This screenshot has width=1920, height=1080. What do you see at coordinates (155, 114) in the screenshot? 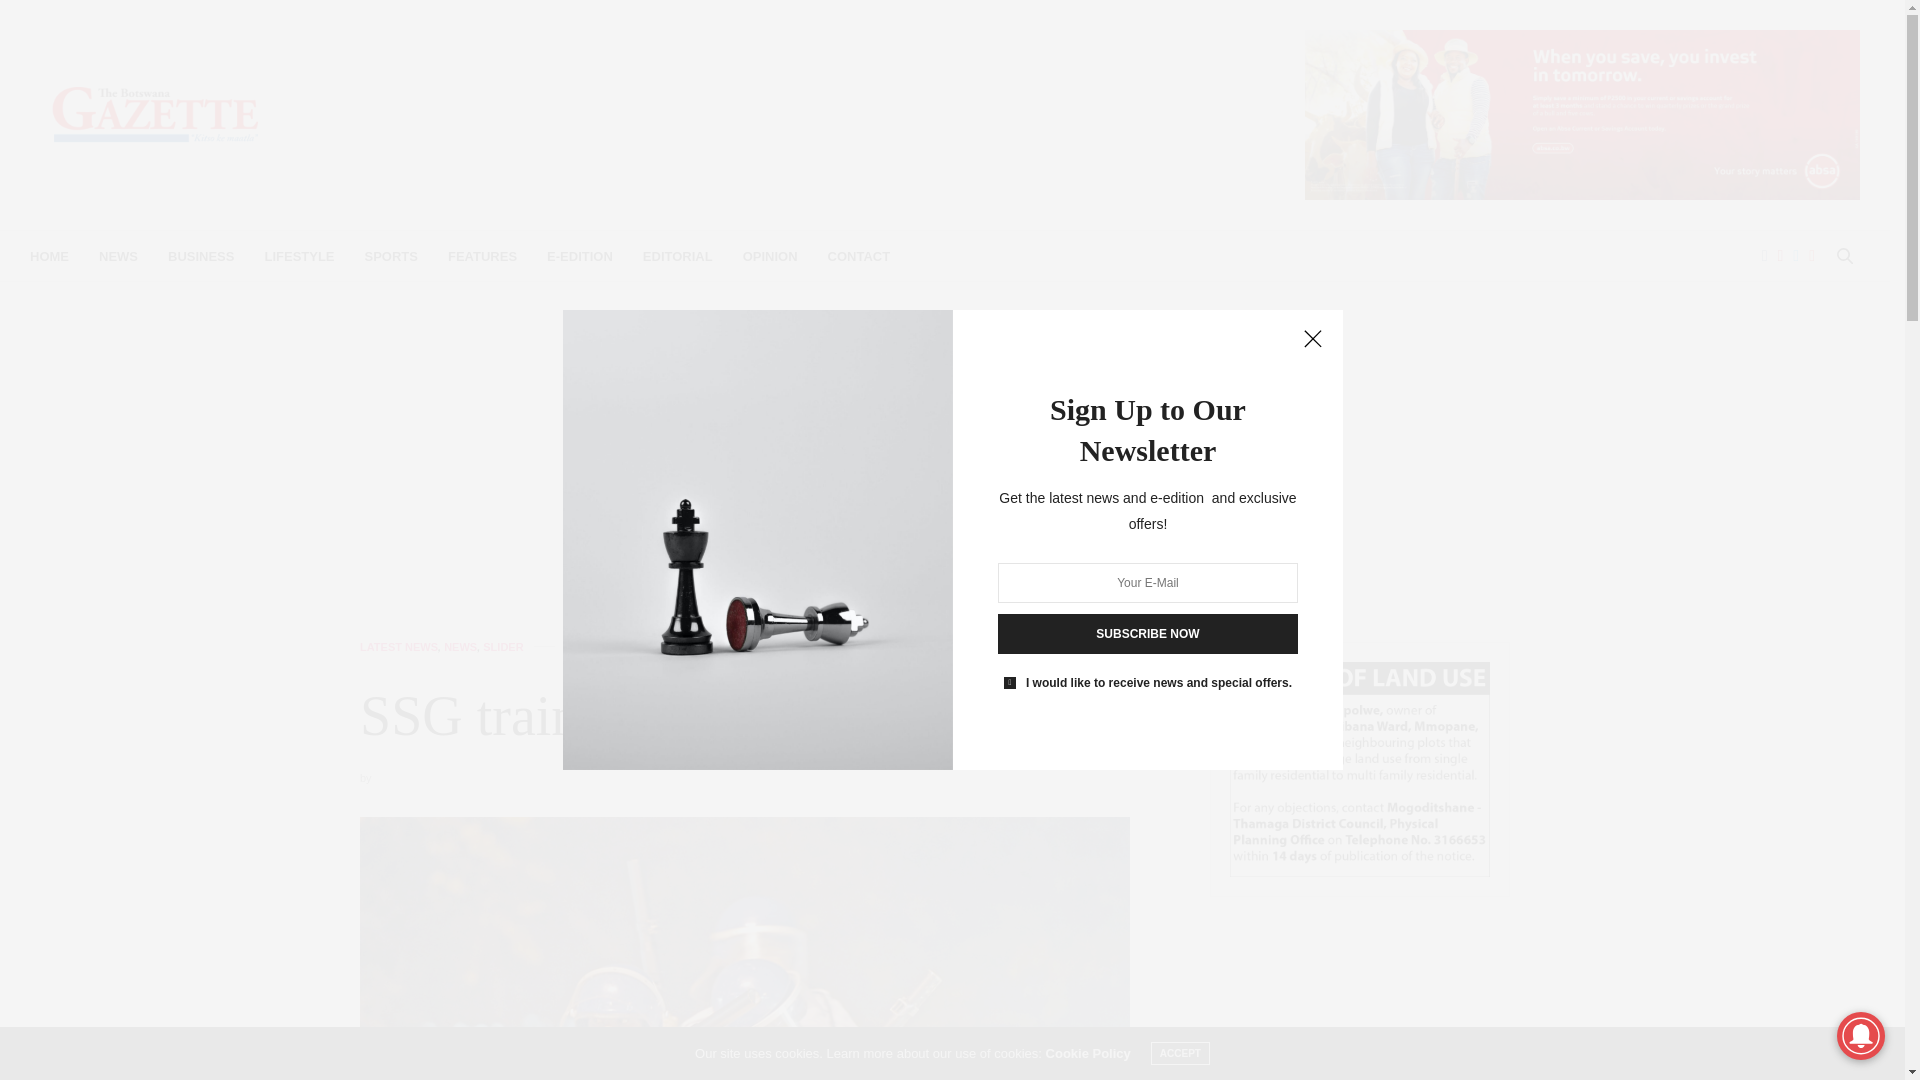
I see `Botswana Gazette` at bounding box center [155, 114].